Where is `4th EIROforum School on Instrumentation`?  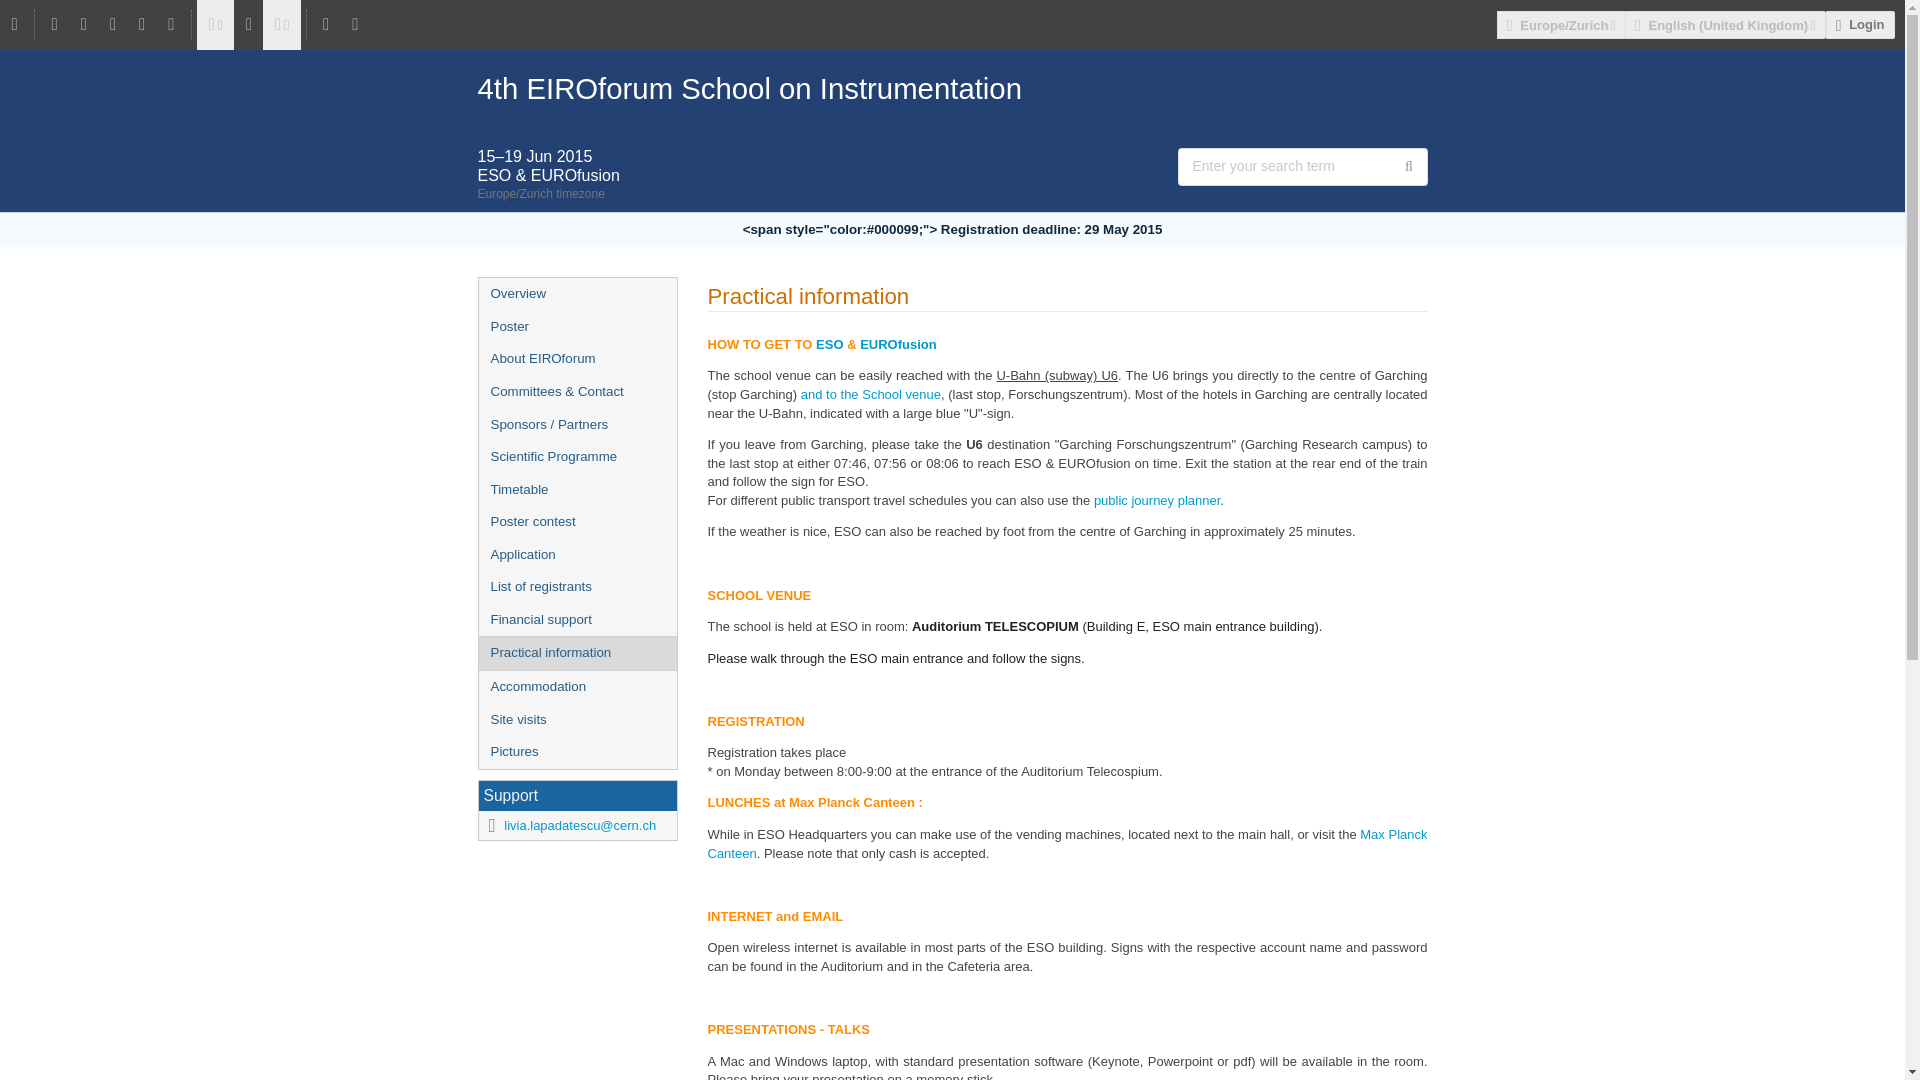
4th EIROforum School on Instrumentation is located at coordinates (953, 88).